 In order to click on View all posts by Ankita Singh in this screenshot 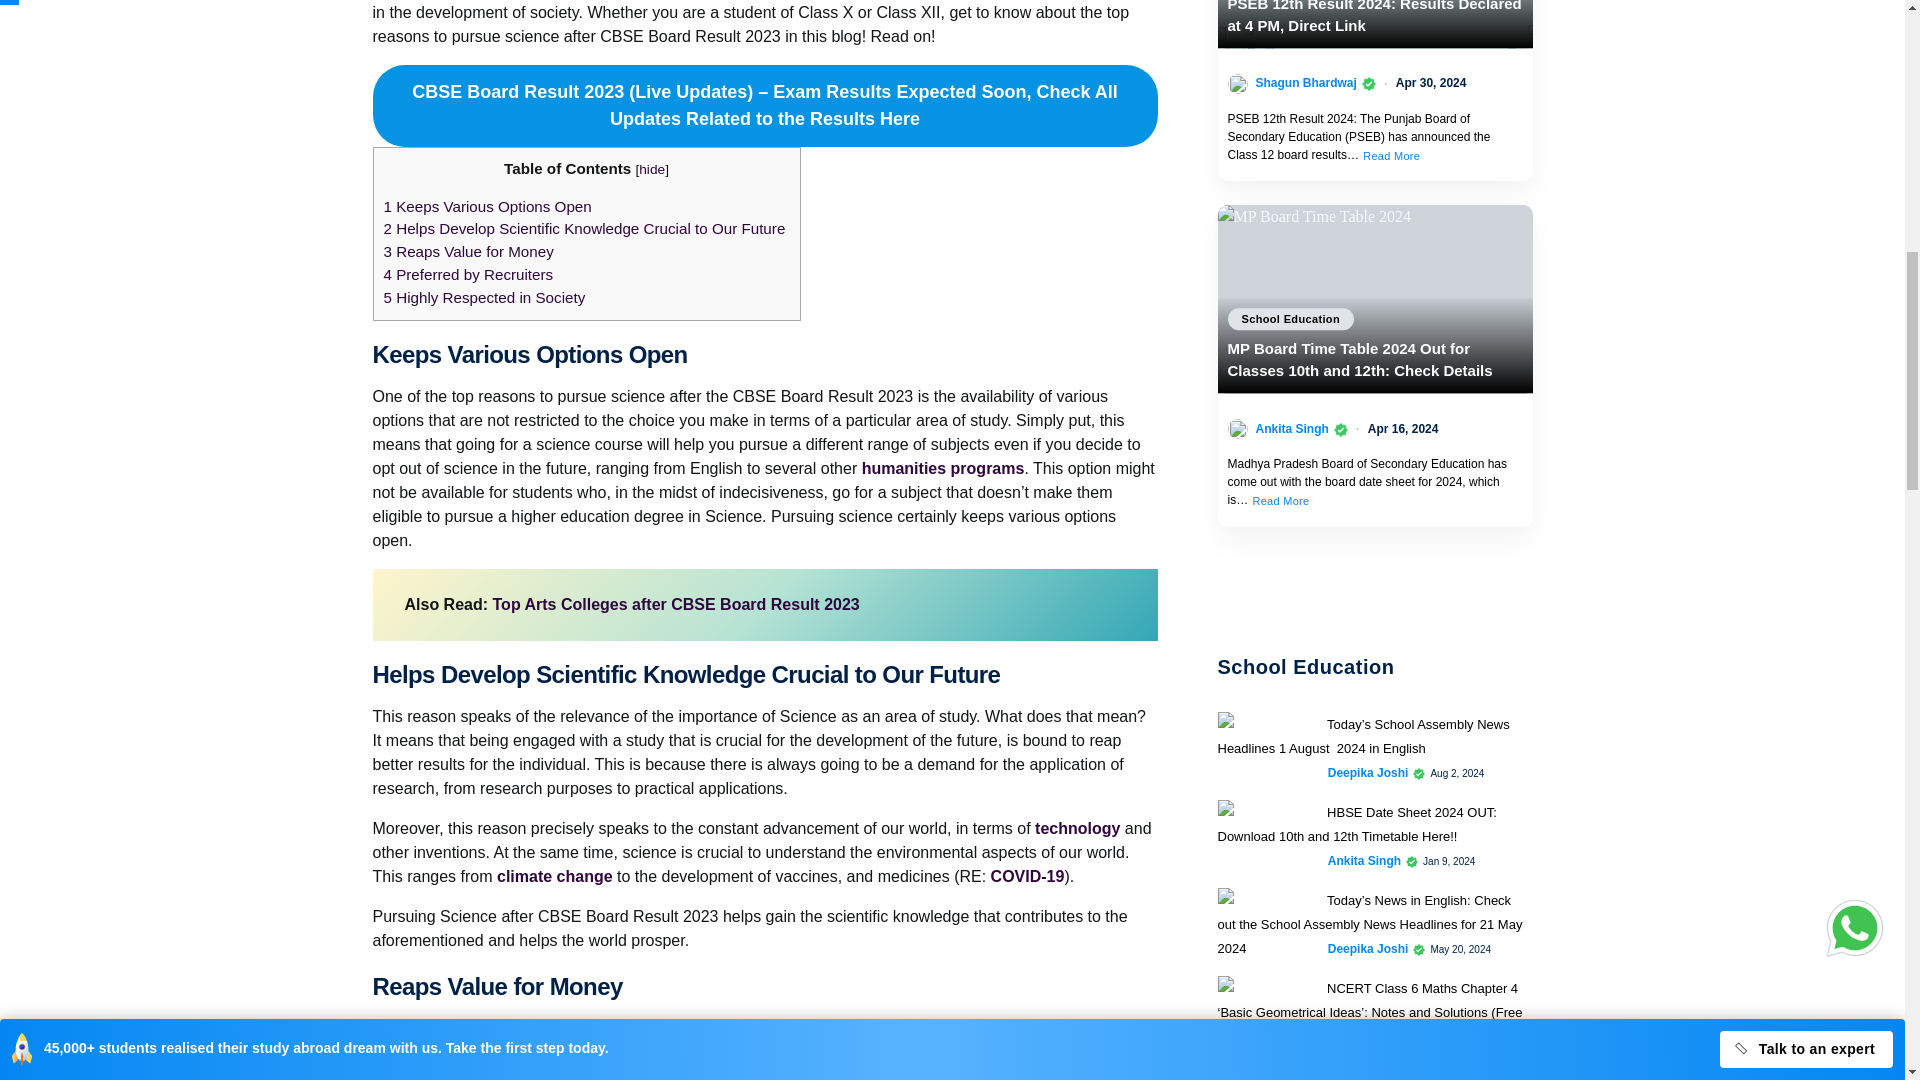, I will do `click(1364, 861)`.